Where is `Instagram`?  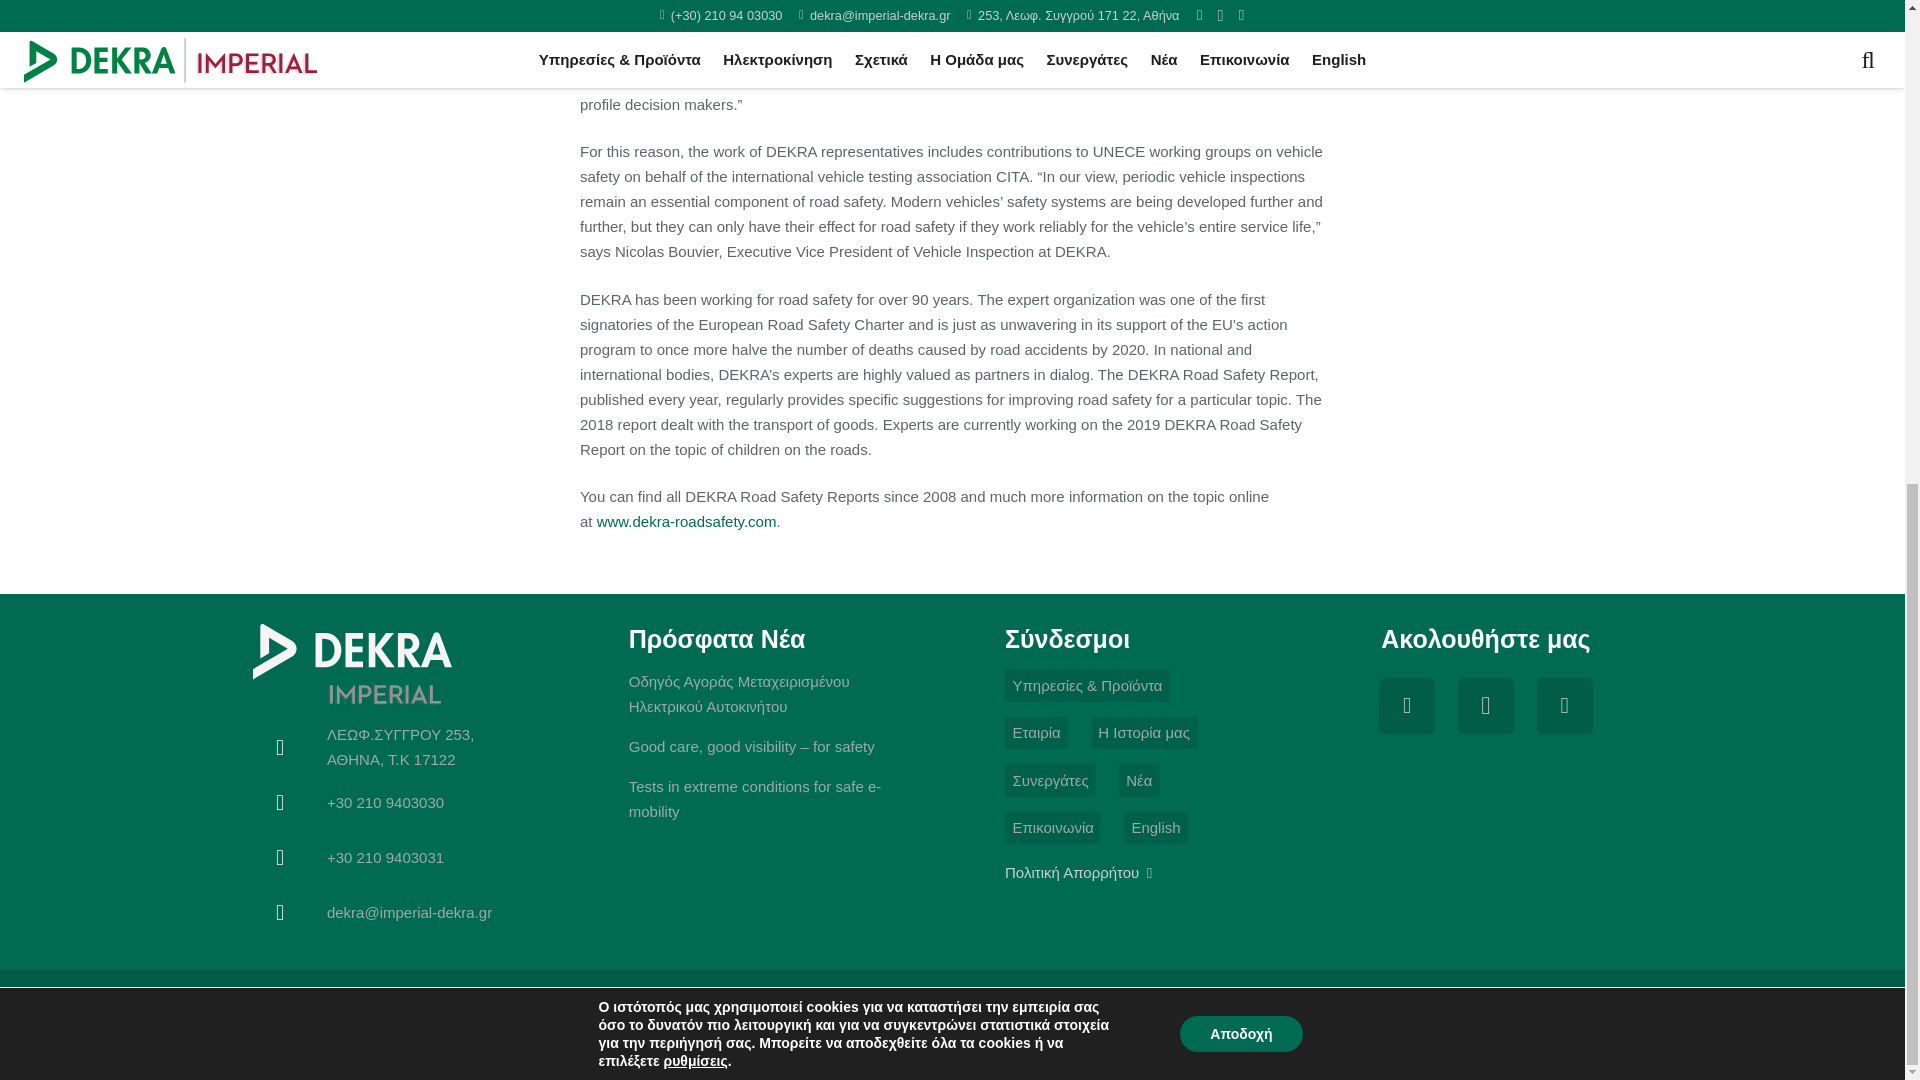
Instagram is located at coordinates (1486, 706).